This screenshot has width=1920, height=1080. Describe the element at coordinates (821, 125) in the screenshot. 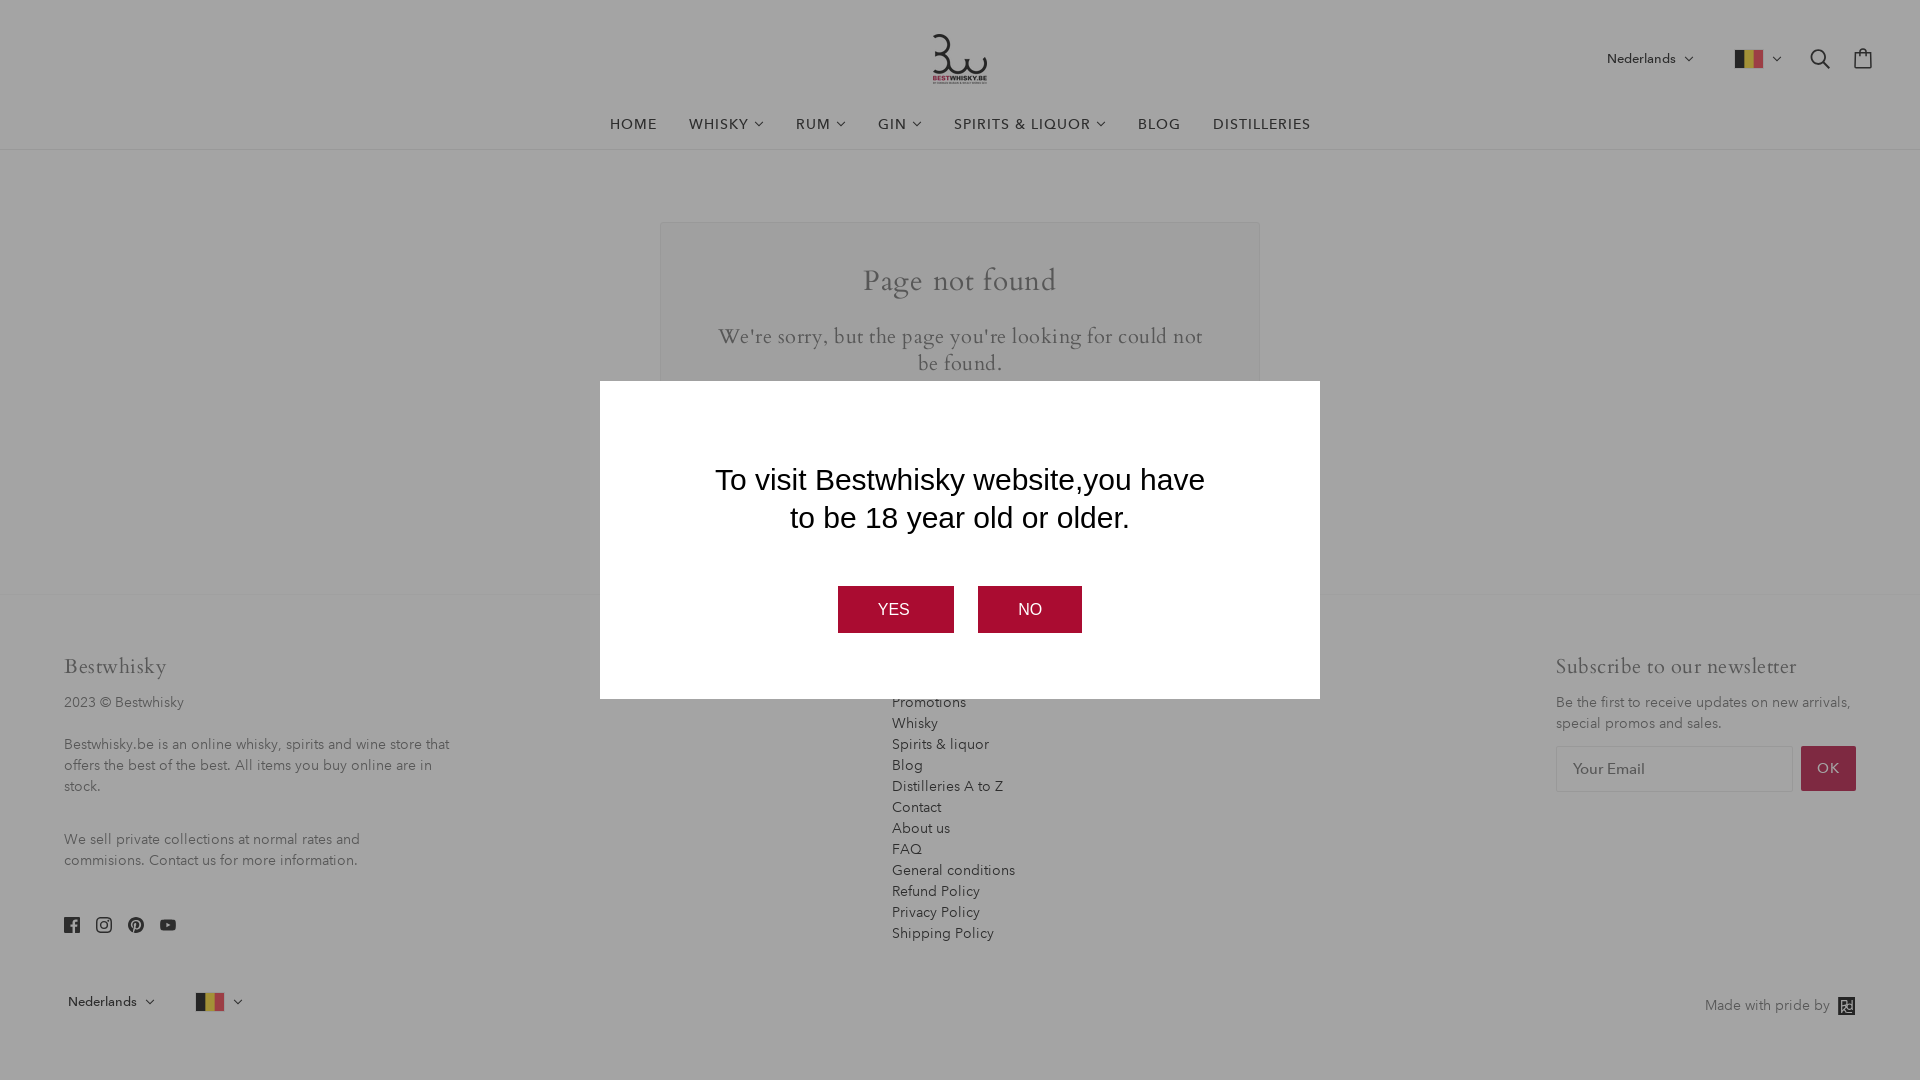

I see `RUM
 ` at that location.